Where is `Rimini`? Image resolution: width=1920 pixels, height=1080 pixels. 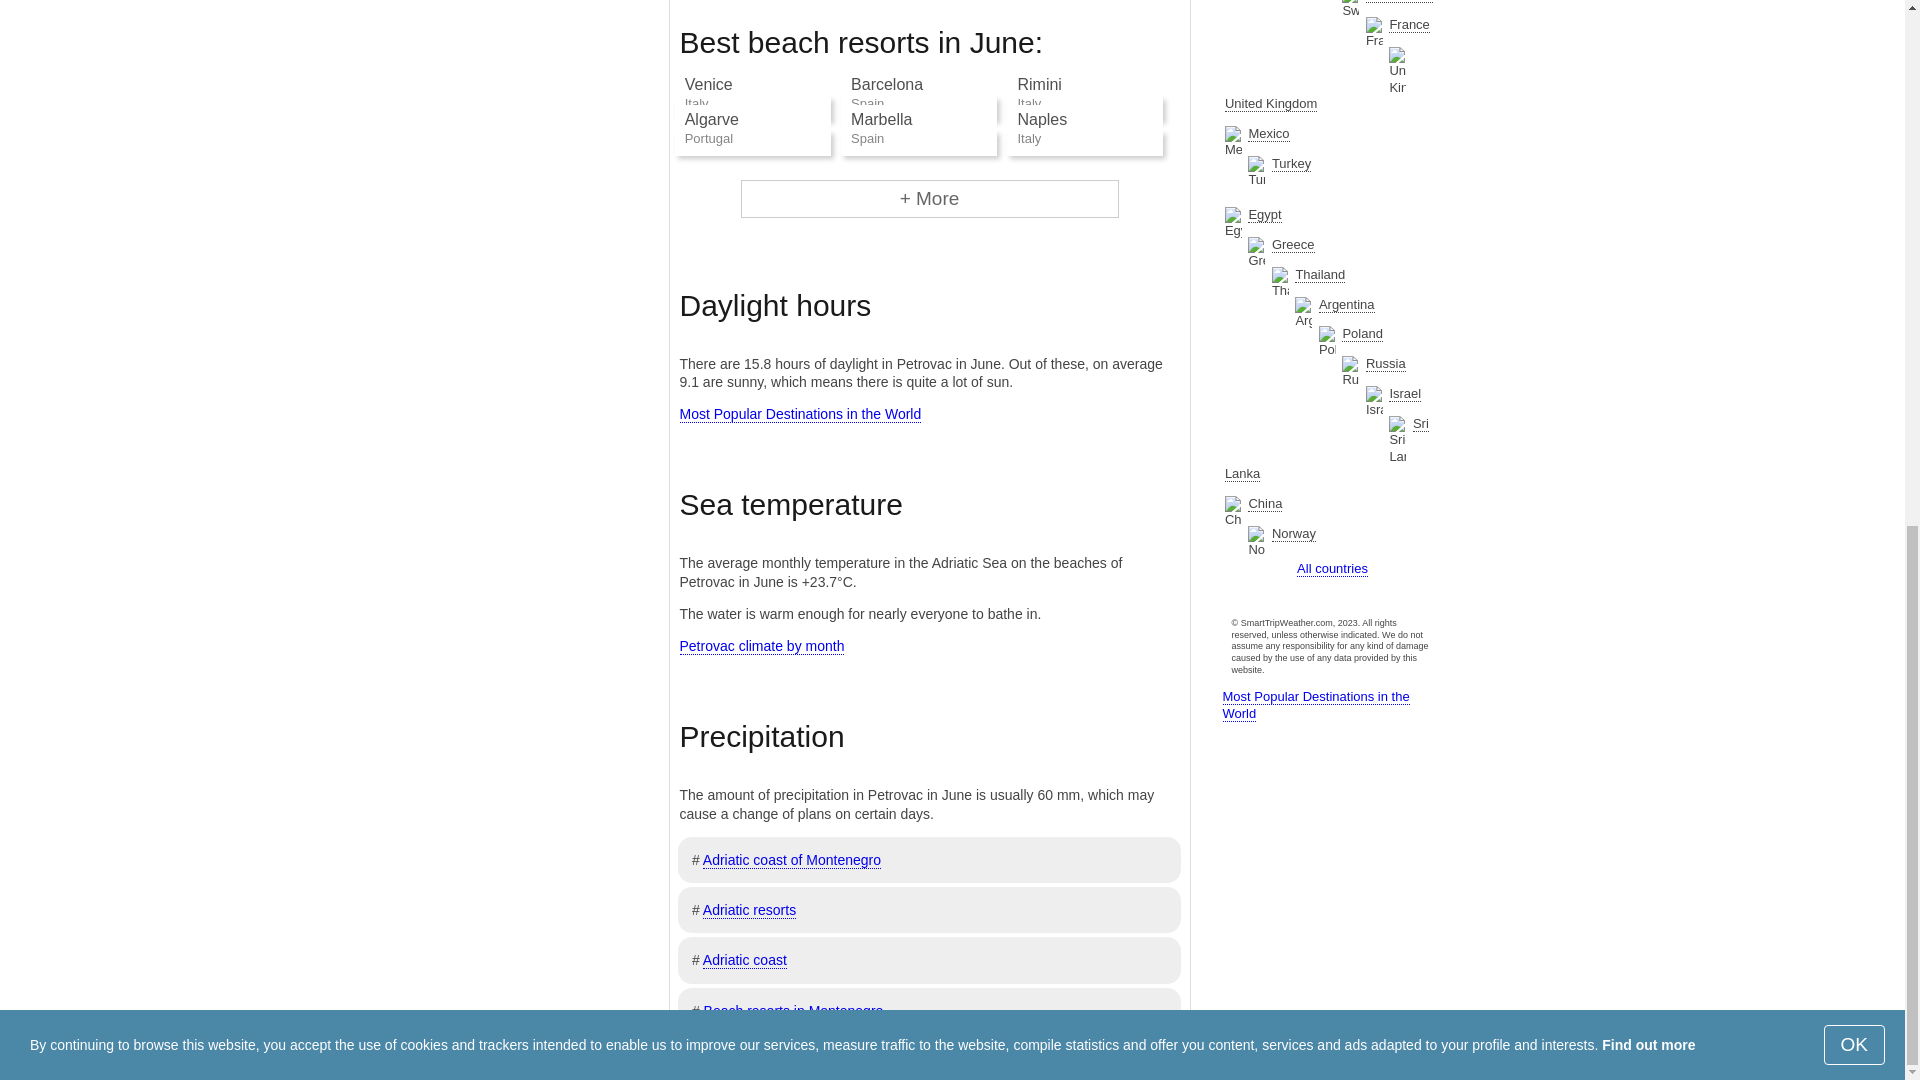 Rimini is located at coordinates (1039, 84).